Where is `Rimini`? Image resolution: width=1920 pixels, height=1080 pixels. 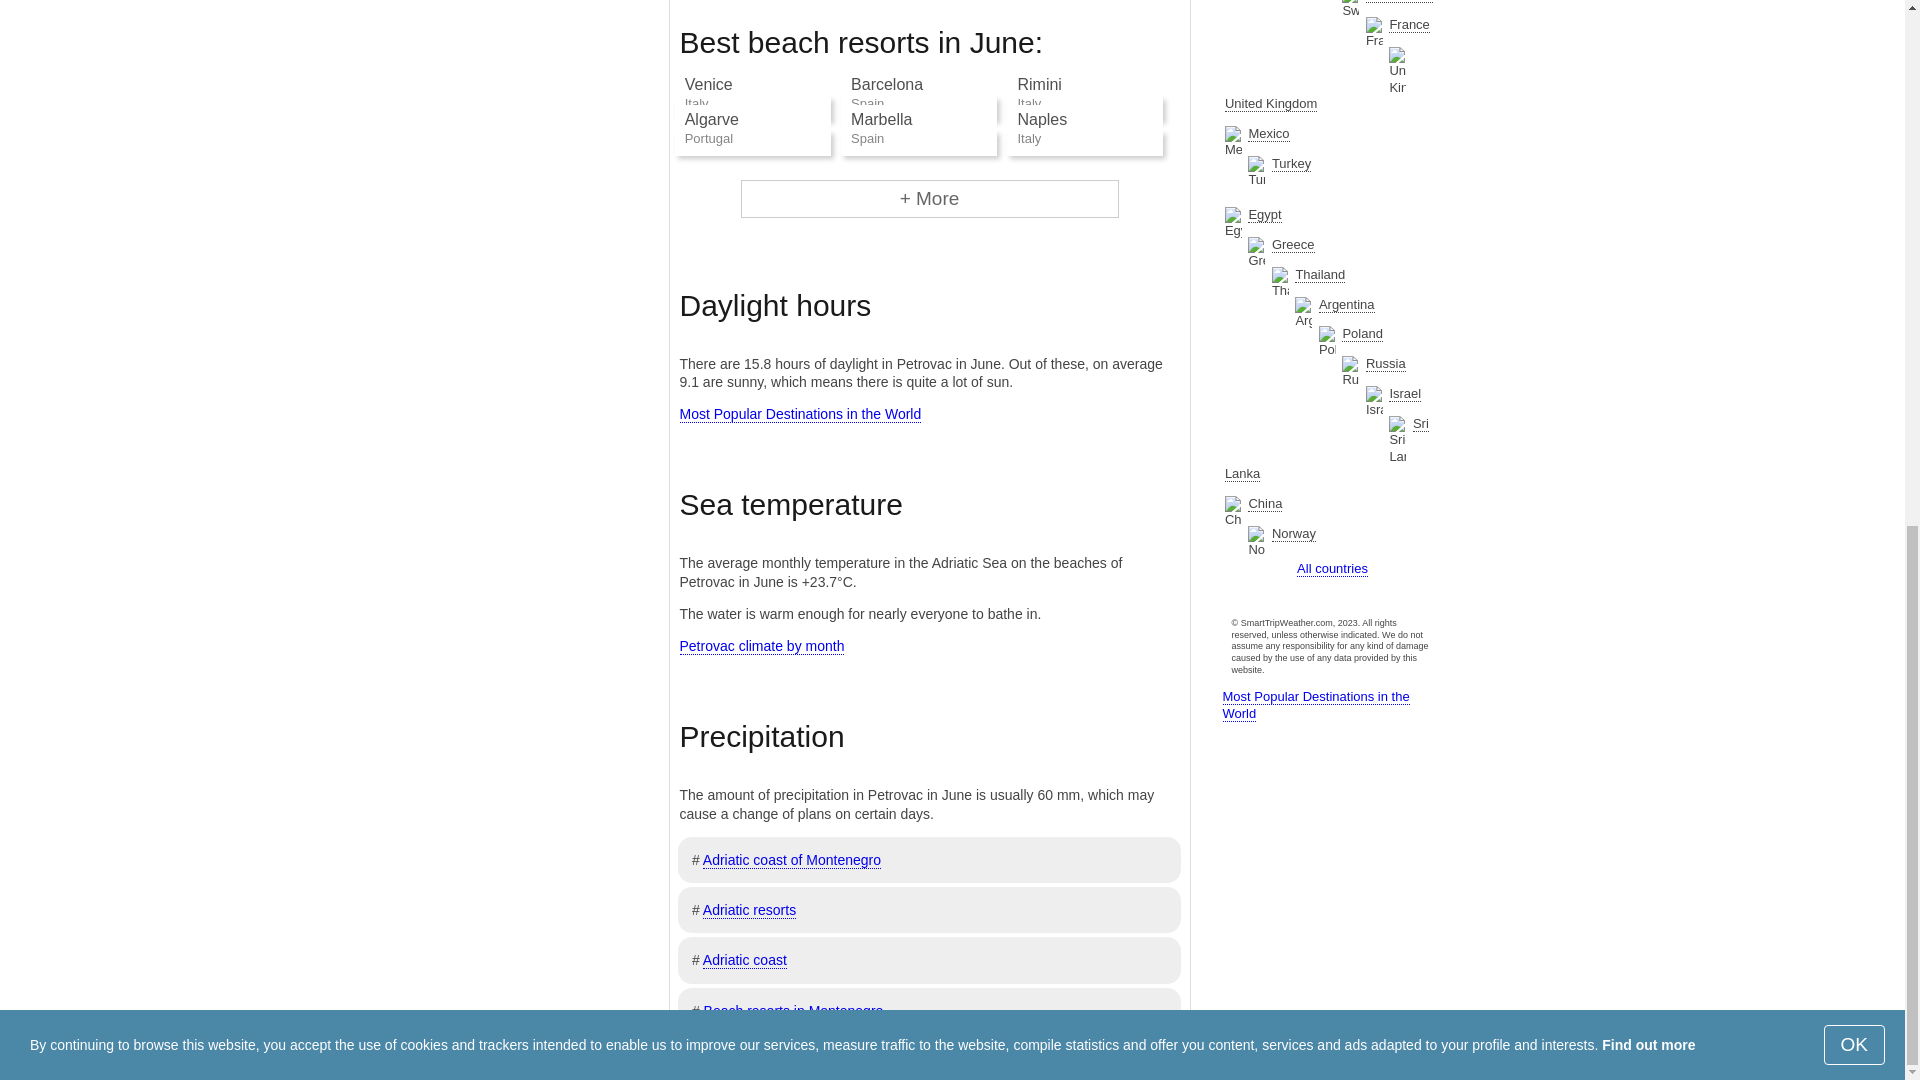 Rimini is located at coordinates (1039, 84).